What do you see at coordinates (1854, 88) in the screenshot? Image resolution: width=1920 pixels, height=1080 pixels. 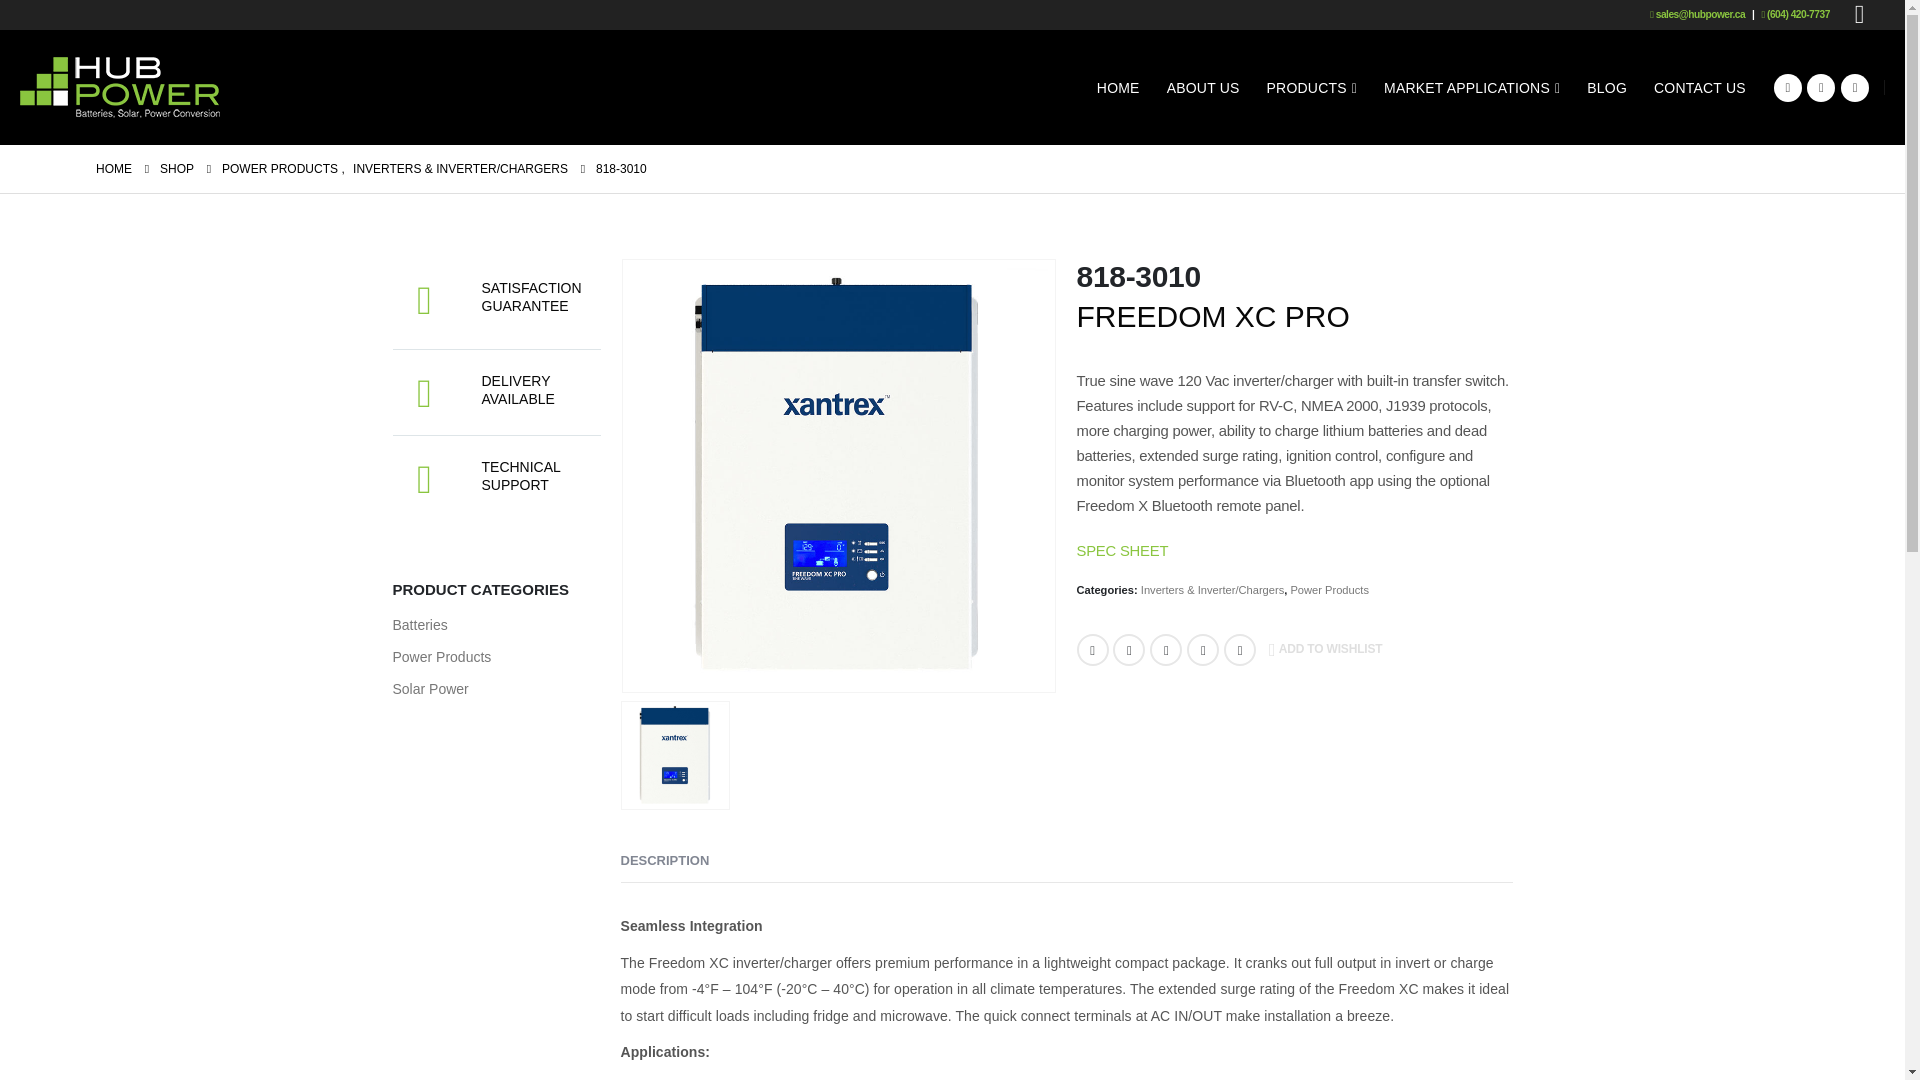 I see `Instagram` at bounding box center [1854, 88].